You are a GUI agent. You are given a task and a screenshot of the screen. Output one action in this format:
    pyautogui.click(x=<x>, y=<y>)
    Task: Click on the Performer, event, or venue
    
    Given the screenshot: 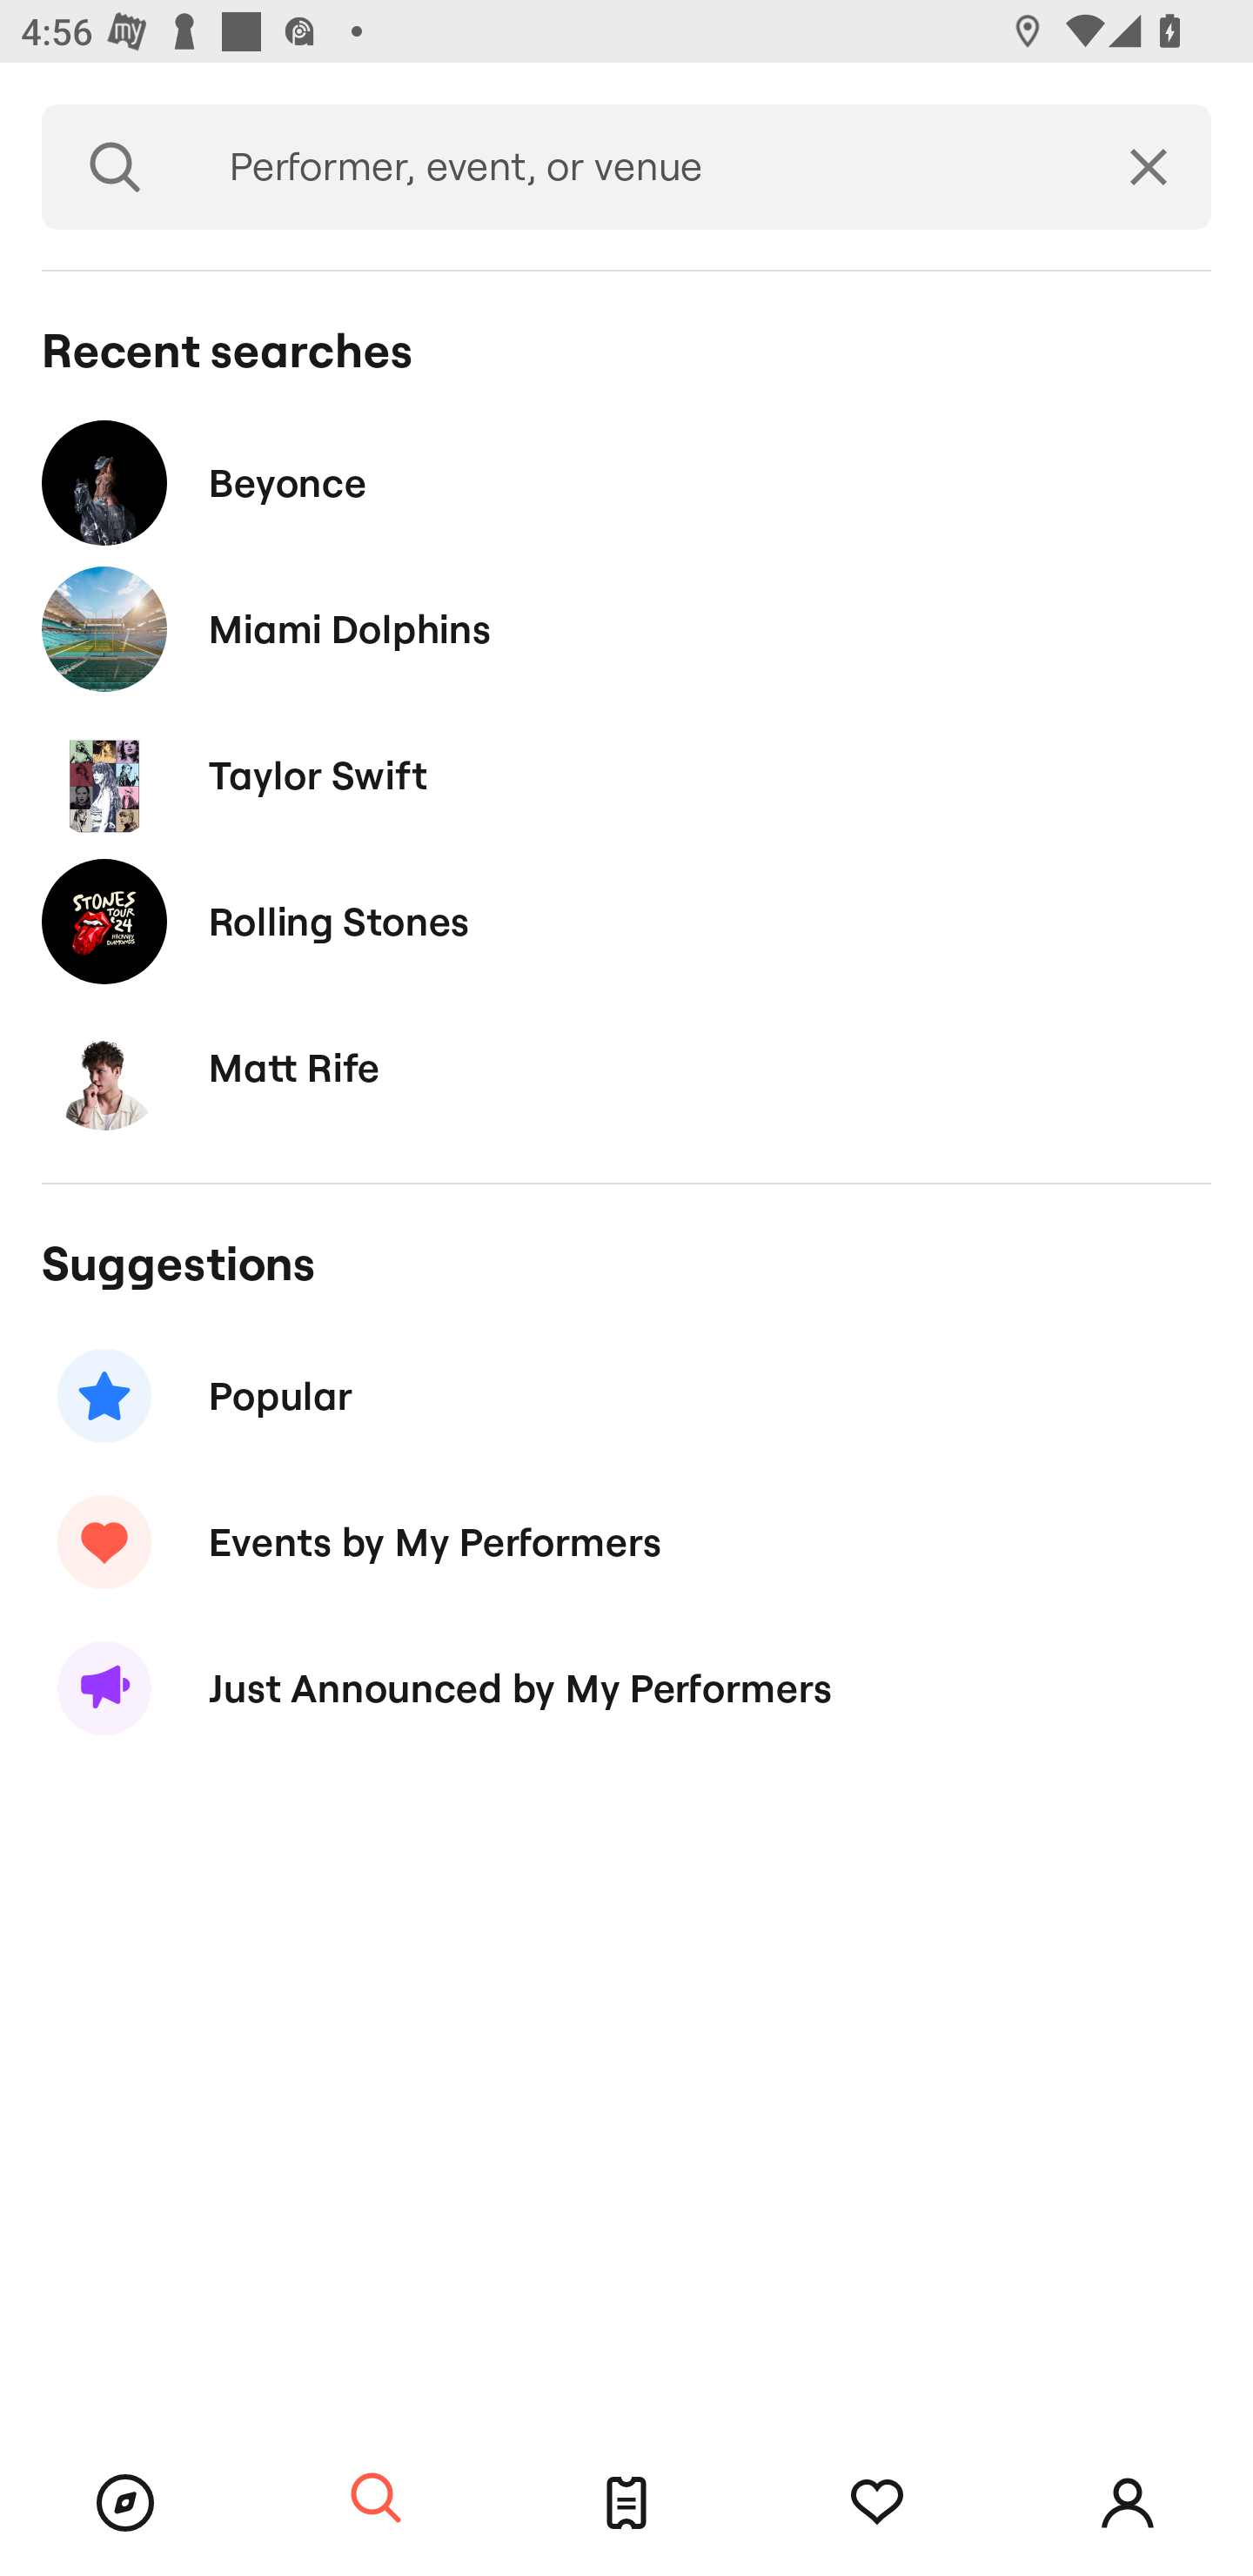 What is the action you would take?
    pyautogui.click(x=637, y=167)
    